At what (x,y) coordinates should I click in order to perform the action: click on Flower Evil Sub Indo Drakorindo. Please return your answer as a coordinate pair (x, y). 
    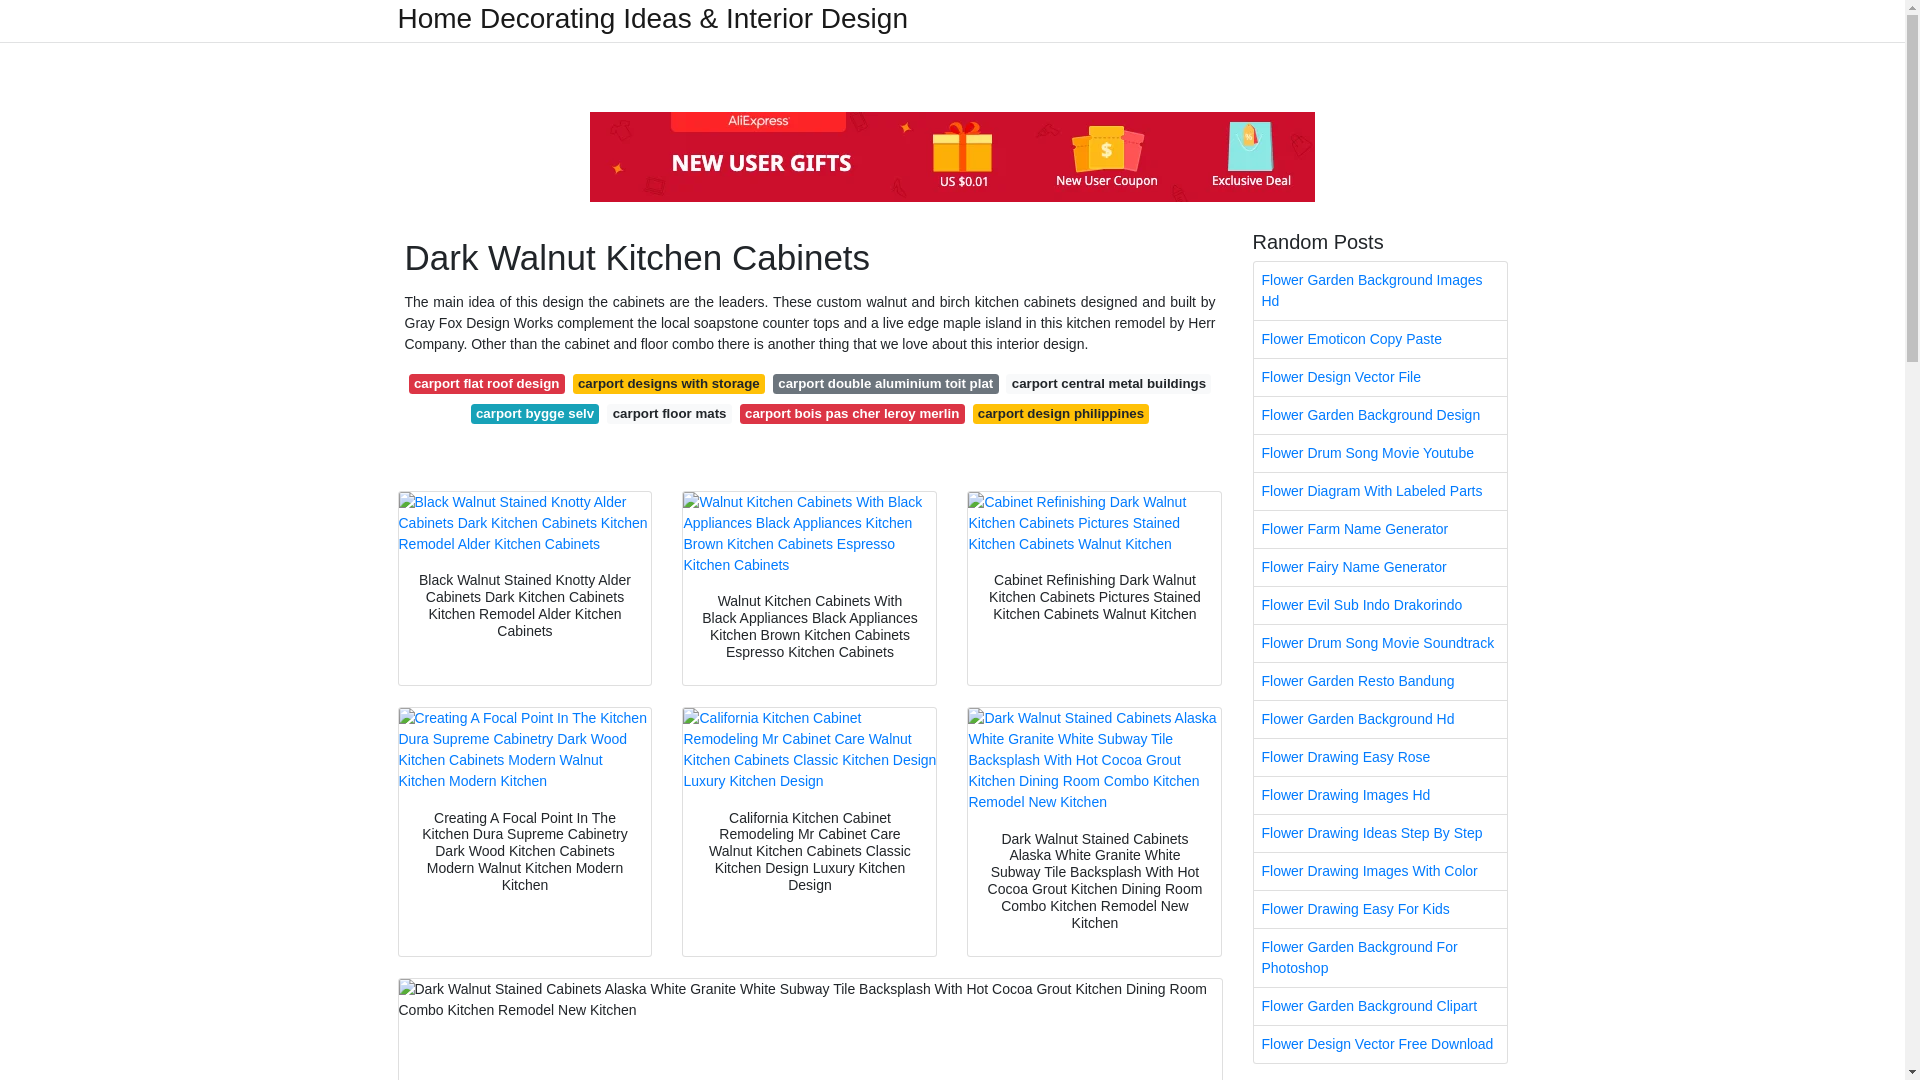
    Looking at the image, I should click on (1380, 606).